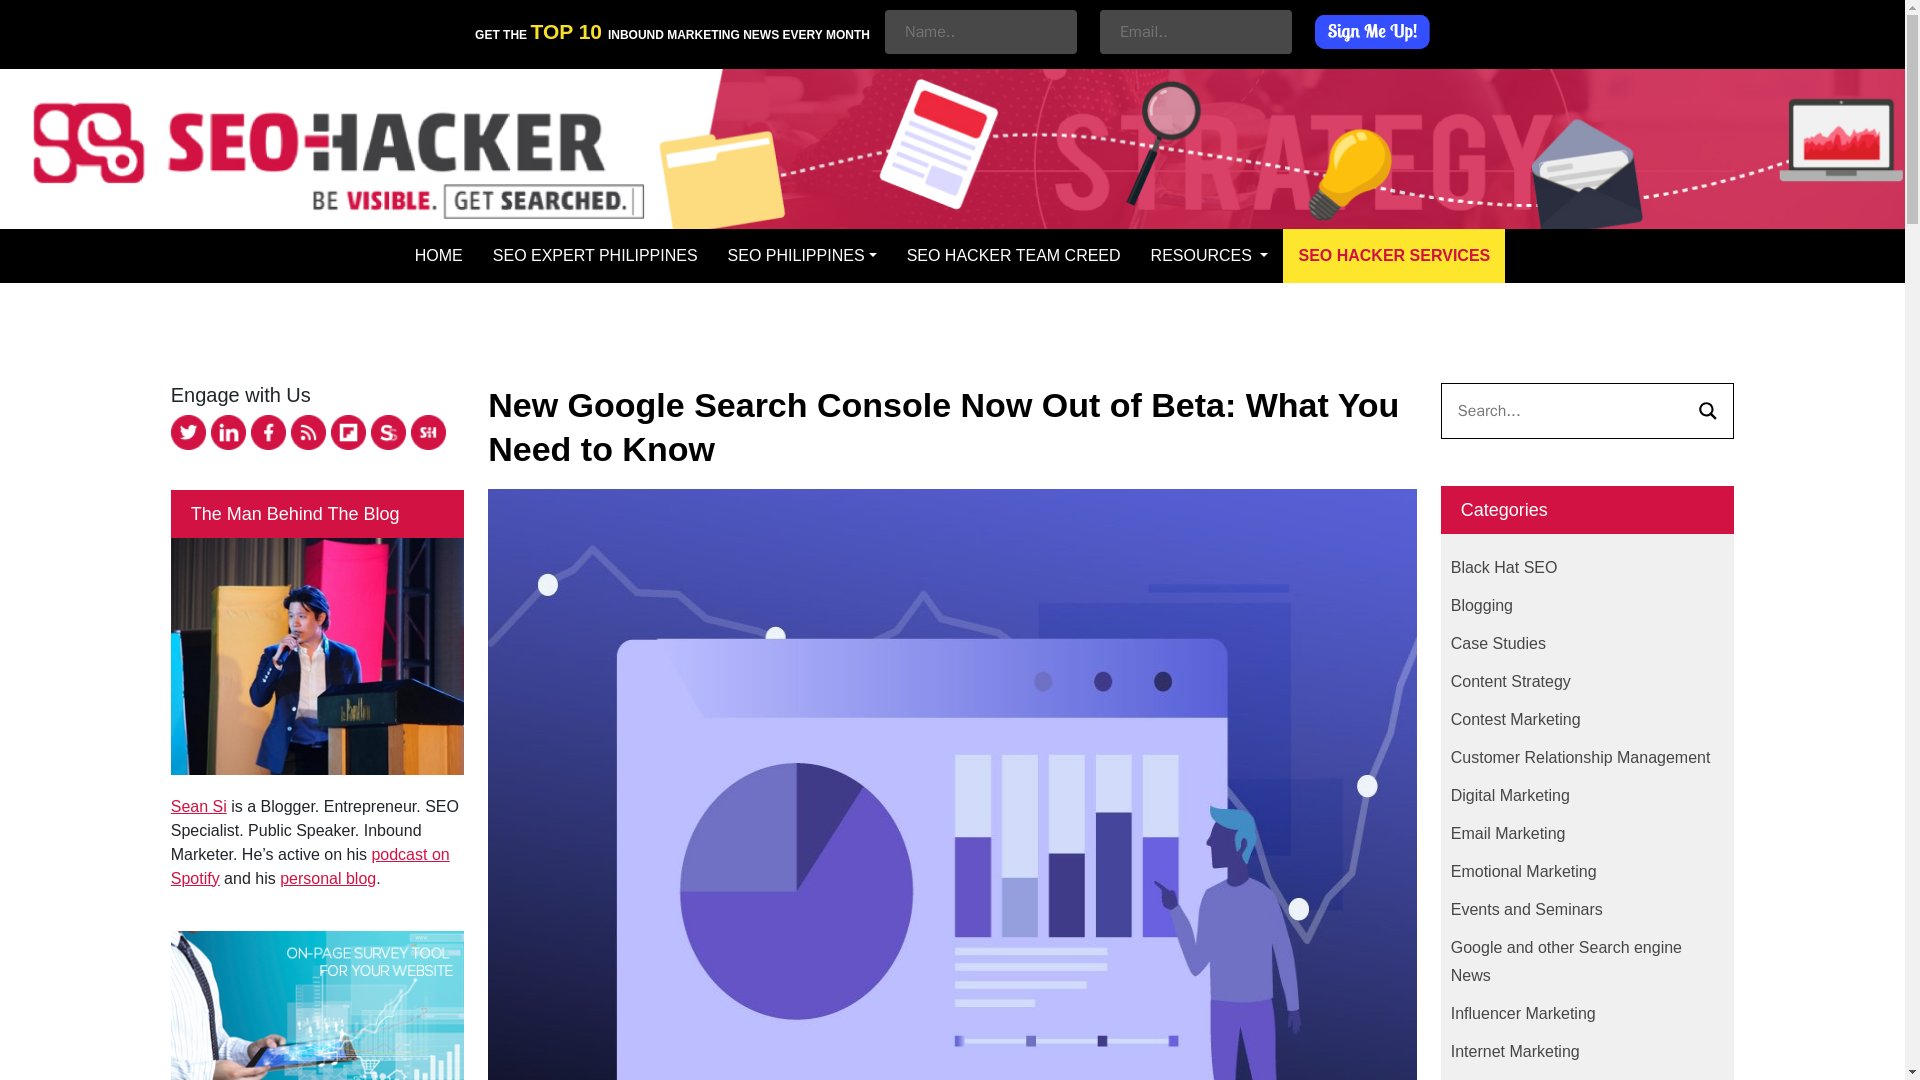  What do you see at coordinates (802, 255) in the screenshot?
I see `SEO PHILIPPINES` at bounding box center [802, 255].